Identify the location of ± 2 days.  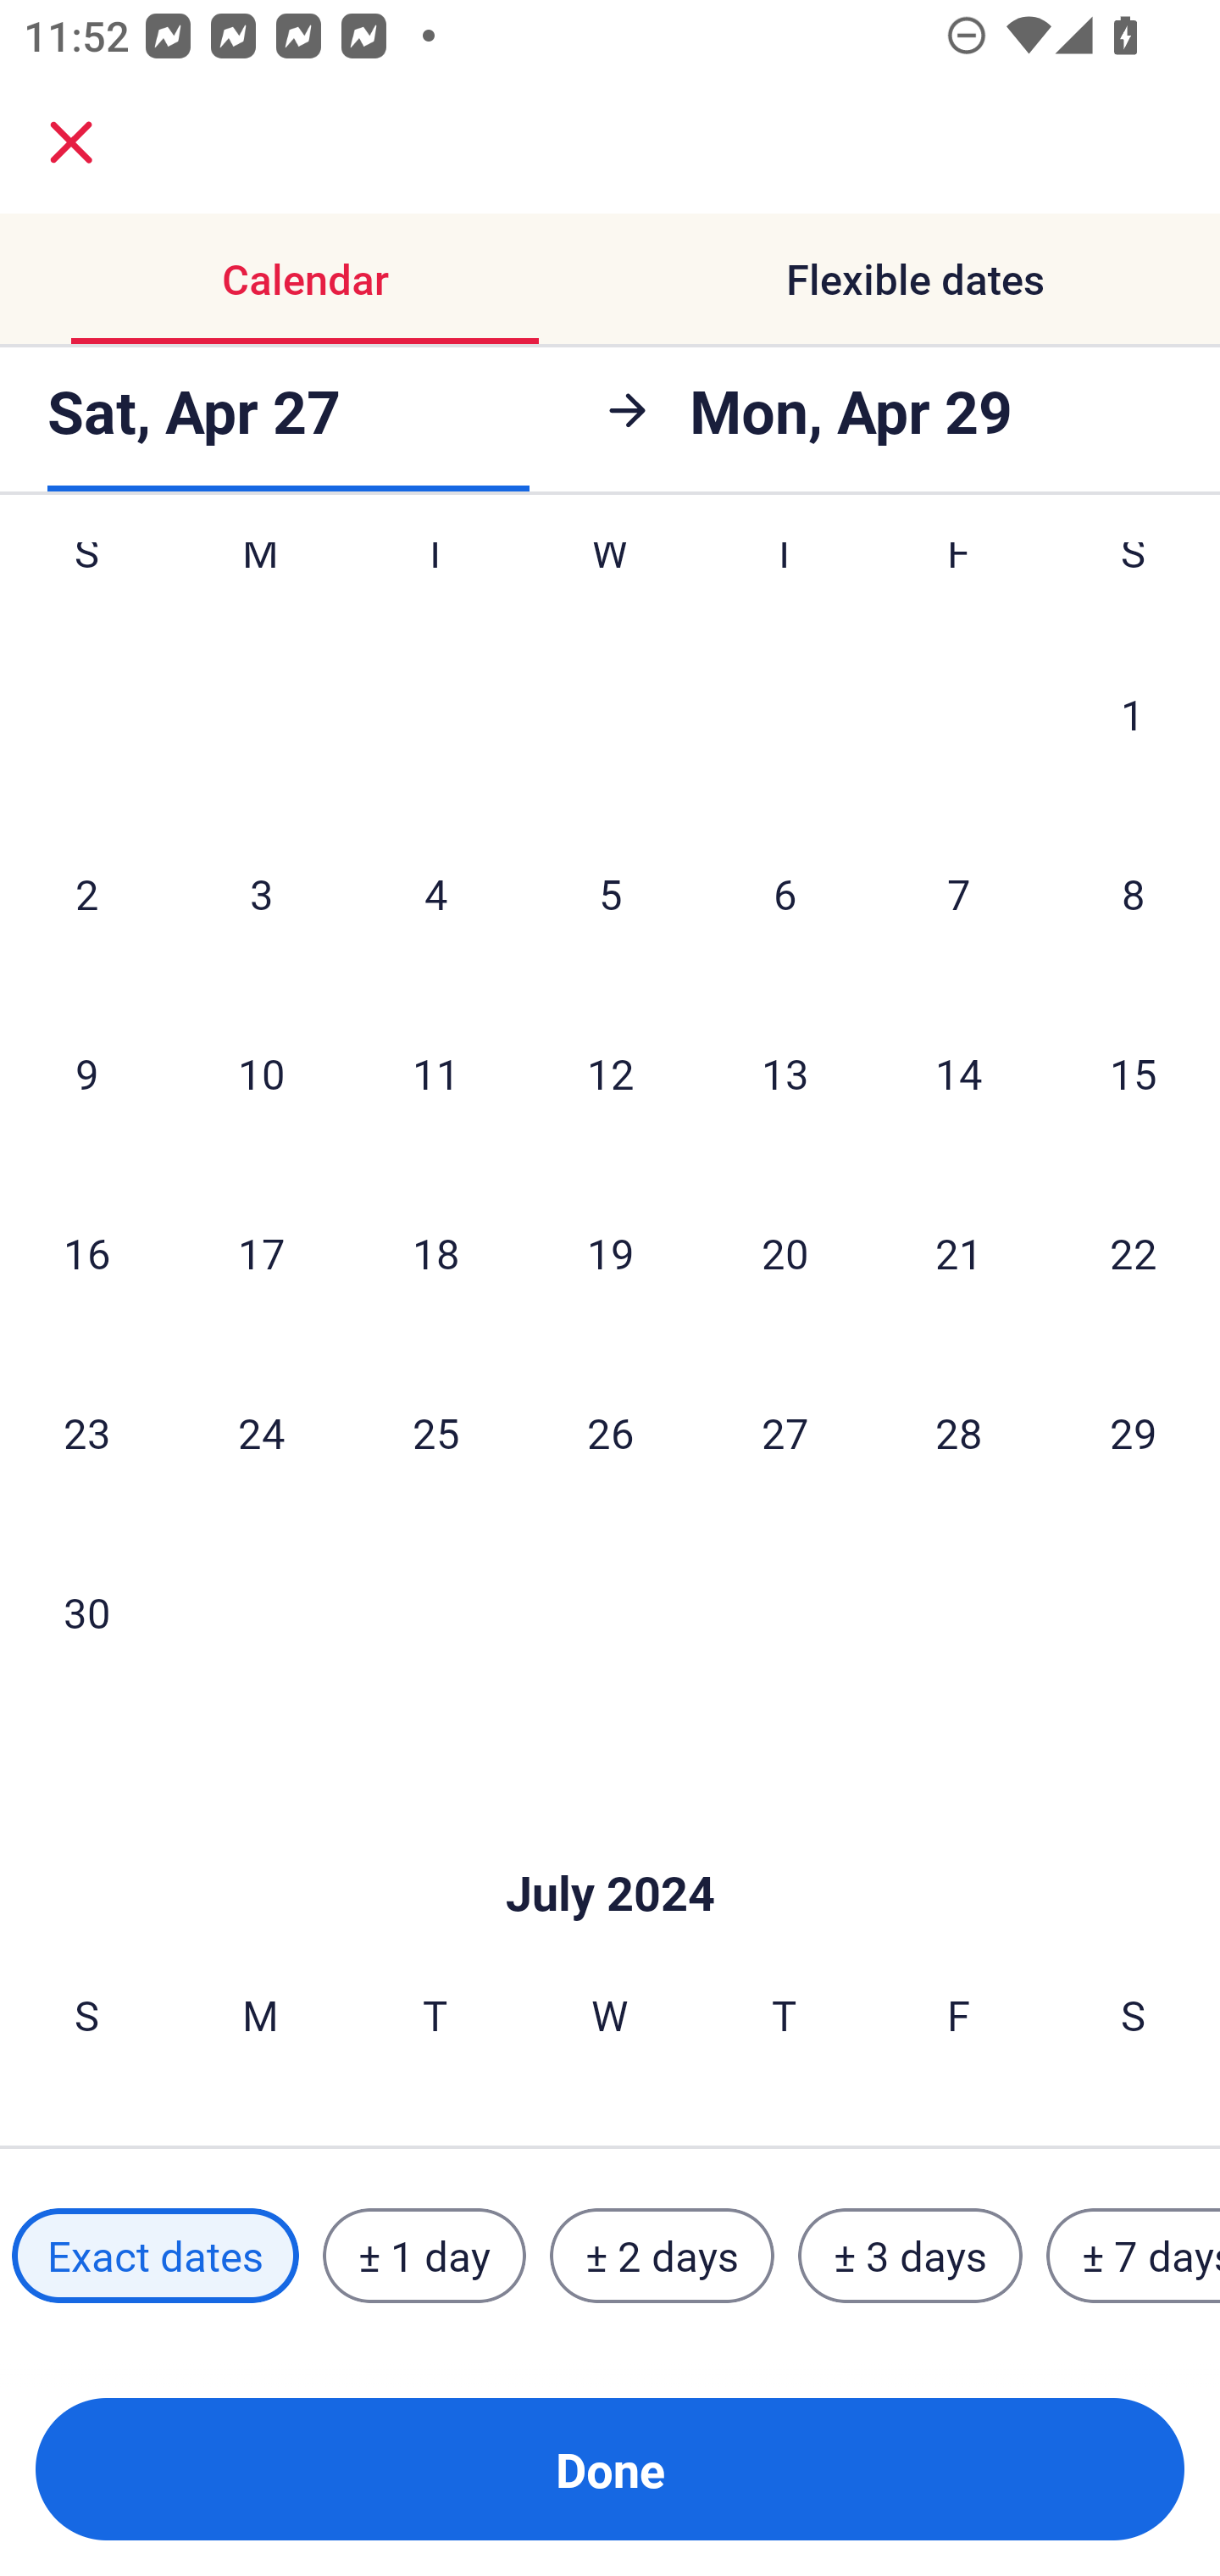
(663, 2255).